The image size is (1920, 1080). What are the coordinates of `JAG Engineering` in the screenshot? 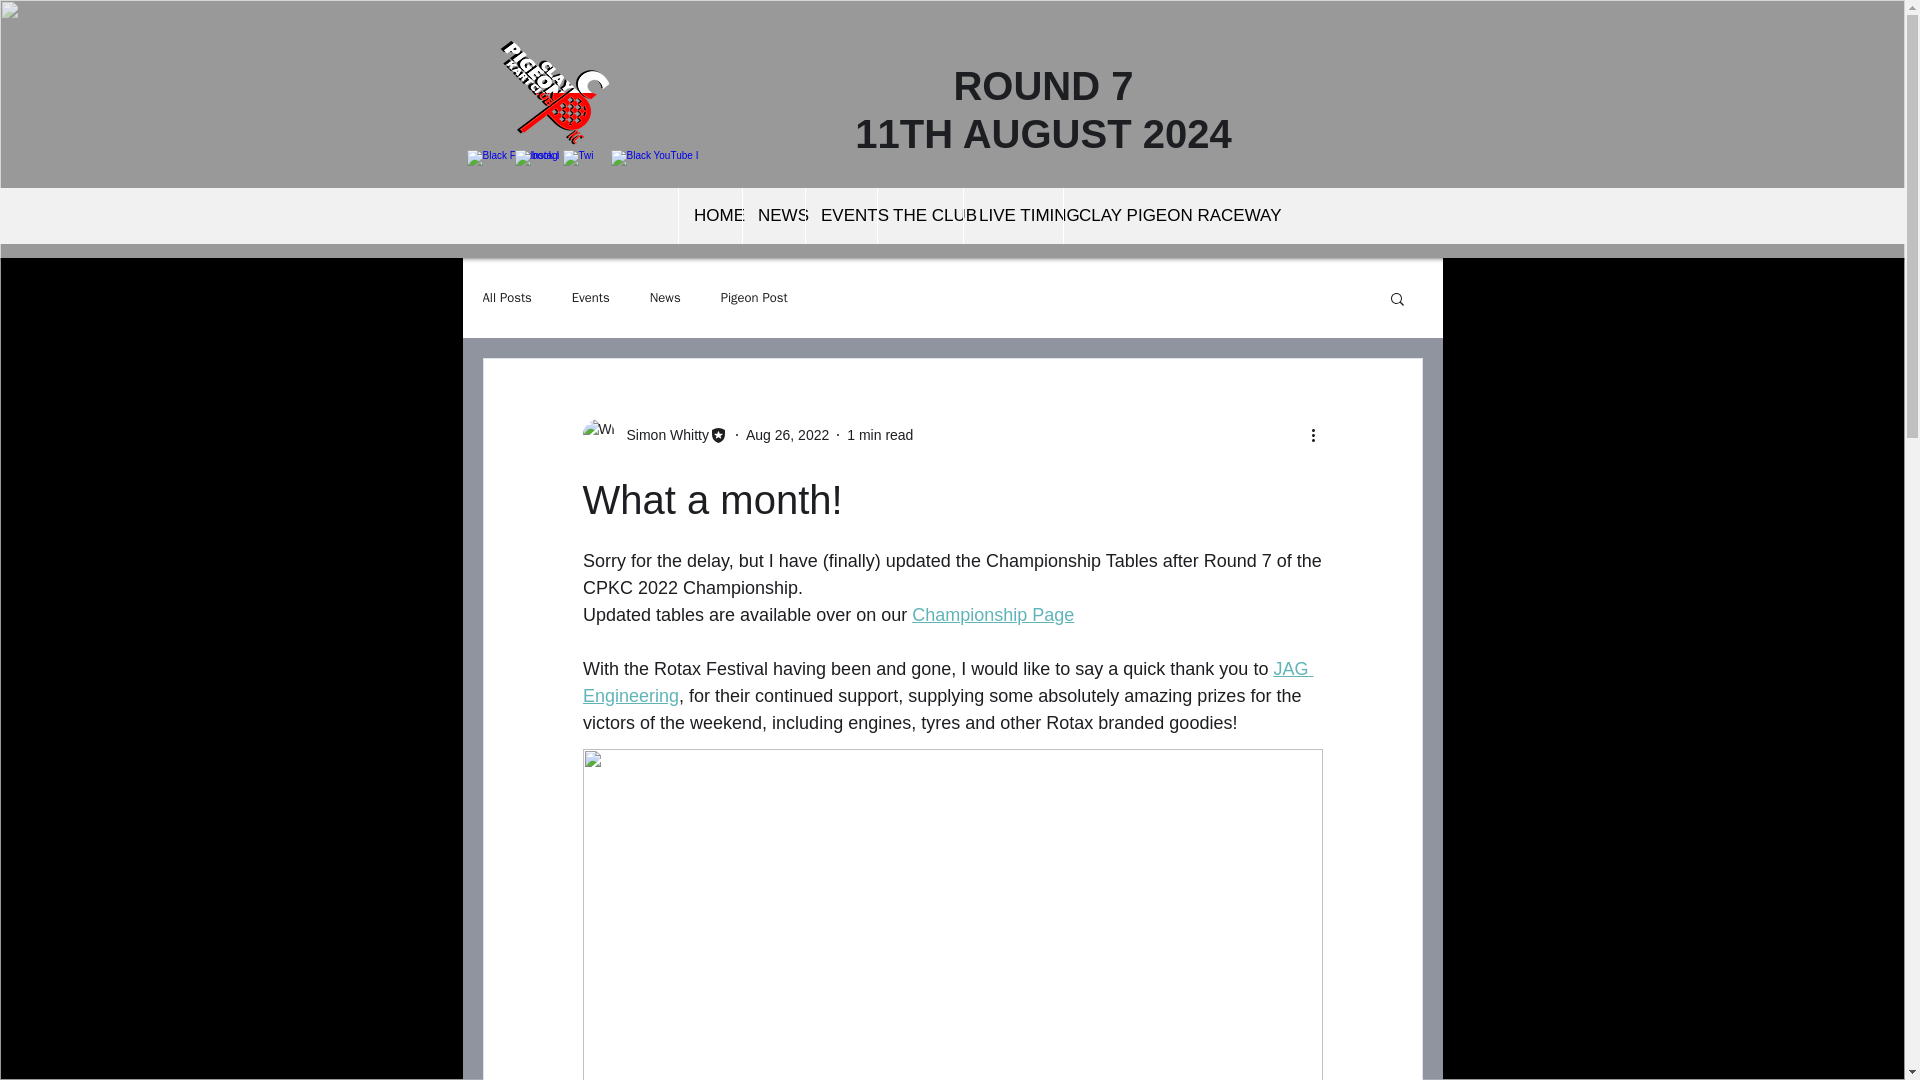 It's located at (946, 682).